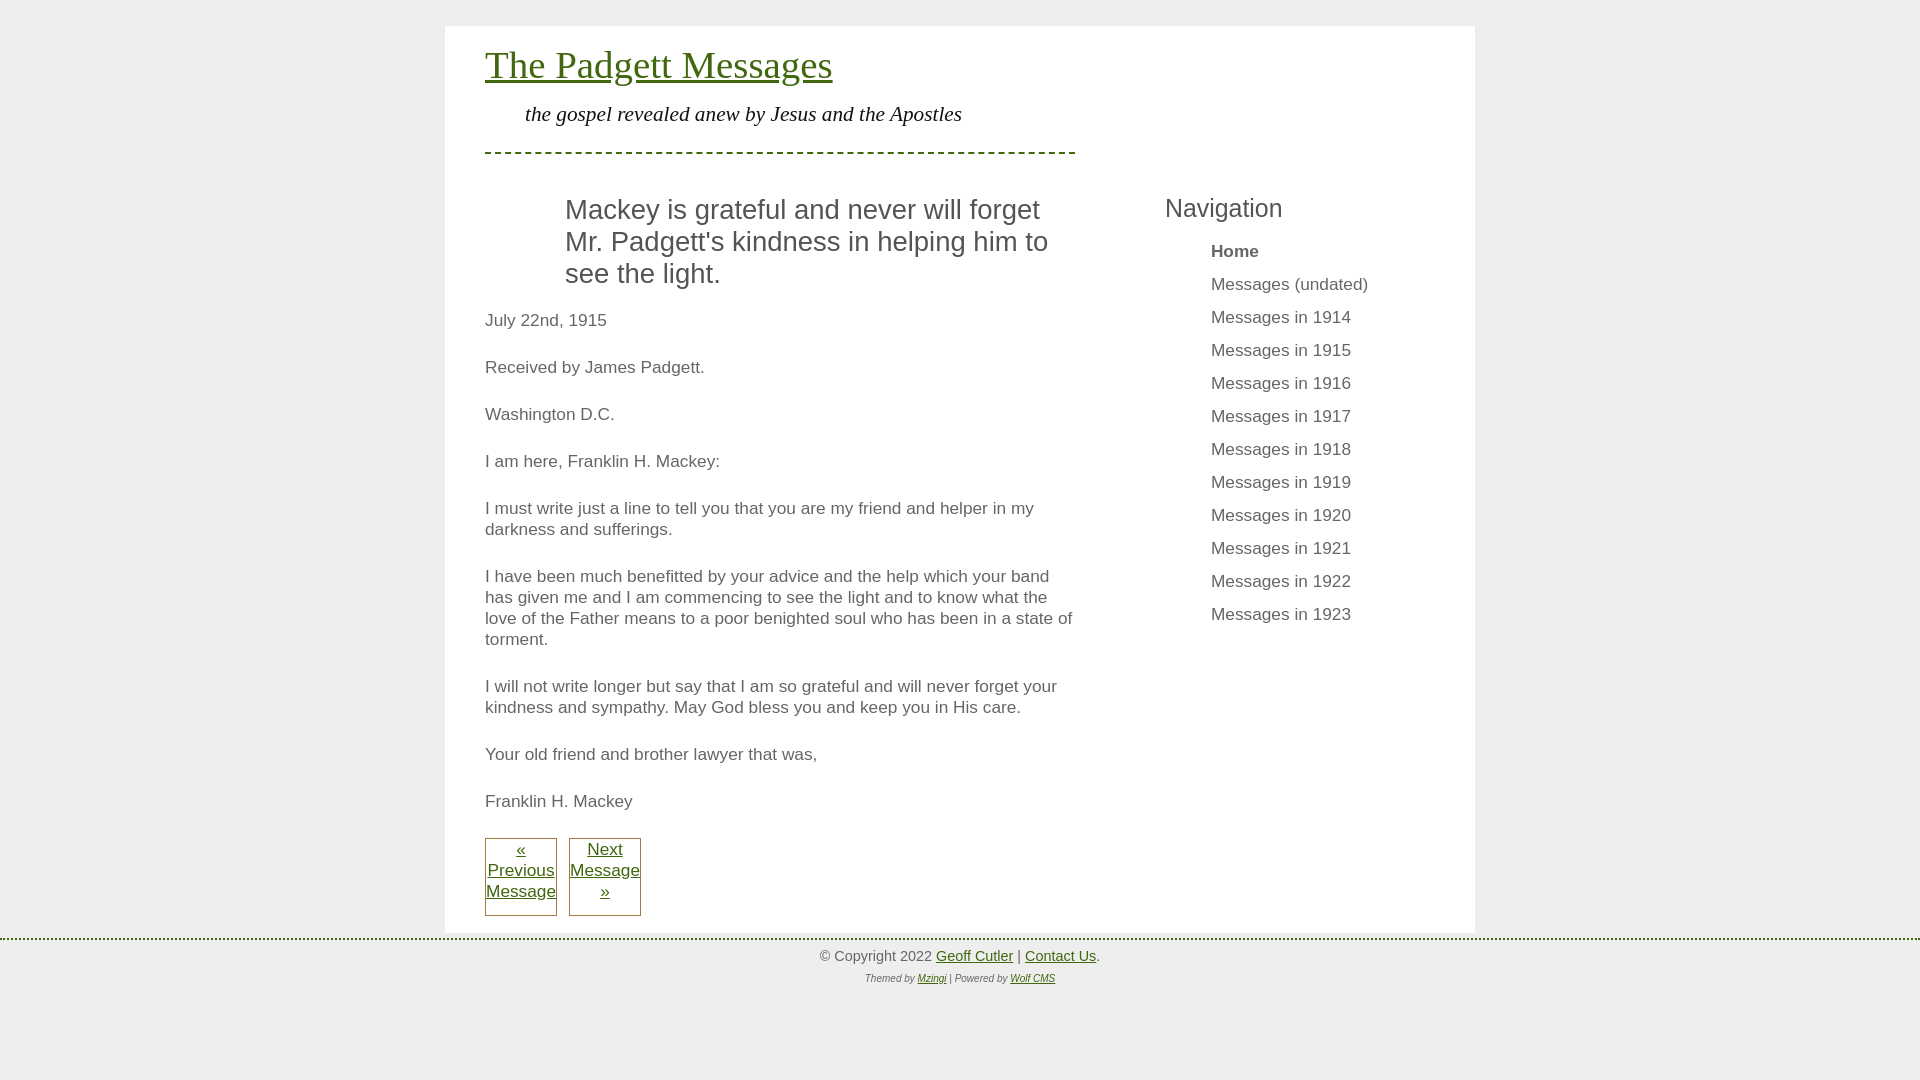 This screenshot has height=1080, width=1920. Describe the element at coordinates (1290, 452) in the screenshot. I see `Messages in 1918` at that location.